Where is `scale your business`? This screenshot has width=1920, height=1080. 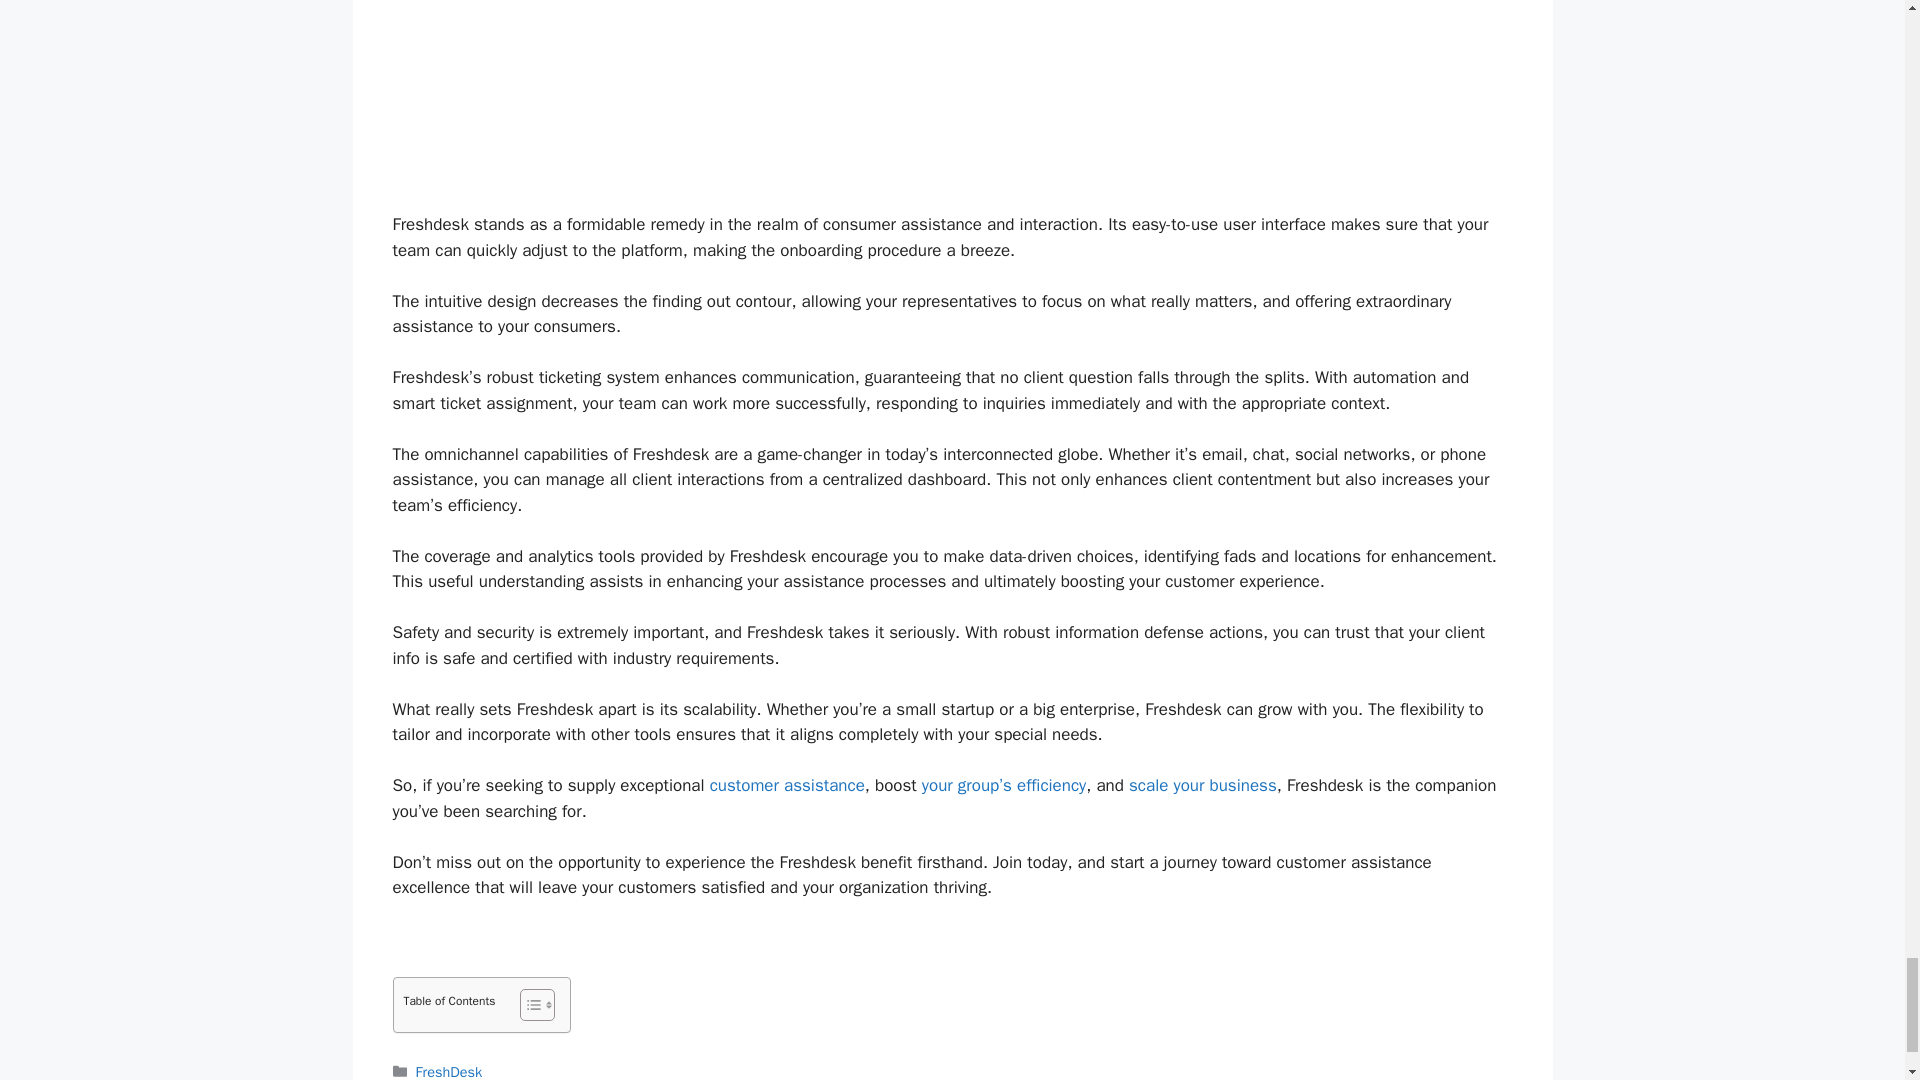 scale your business is located at coordinates (1202, 785).